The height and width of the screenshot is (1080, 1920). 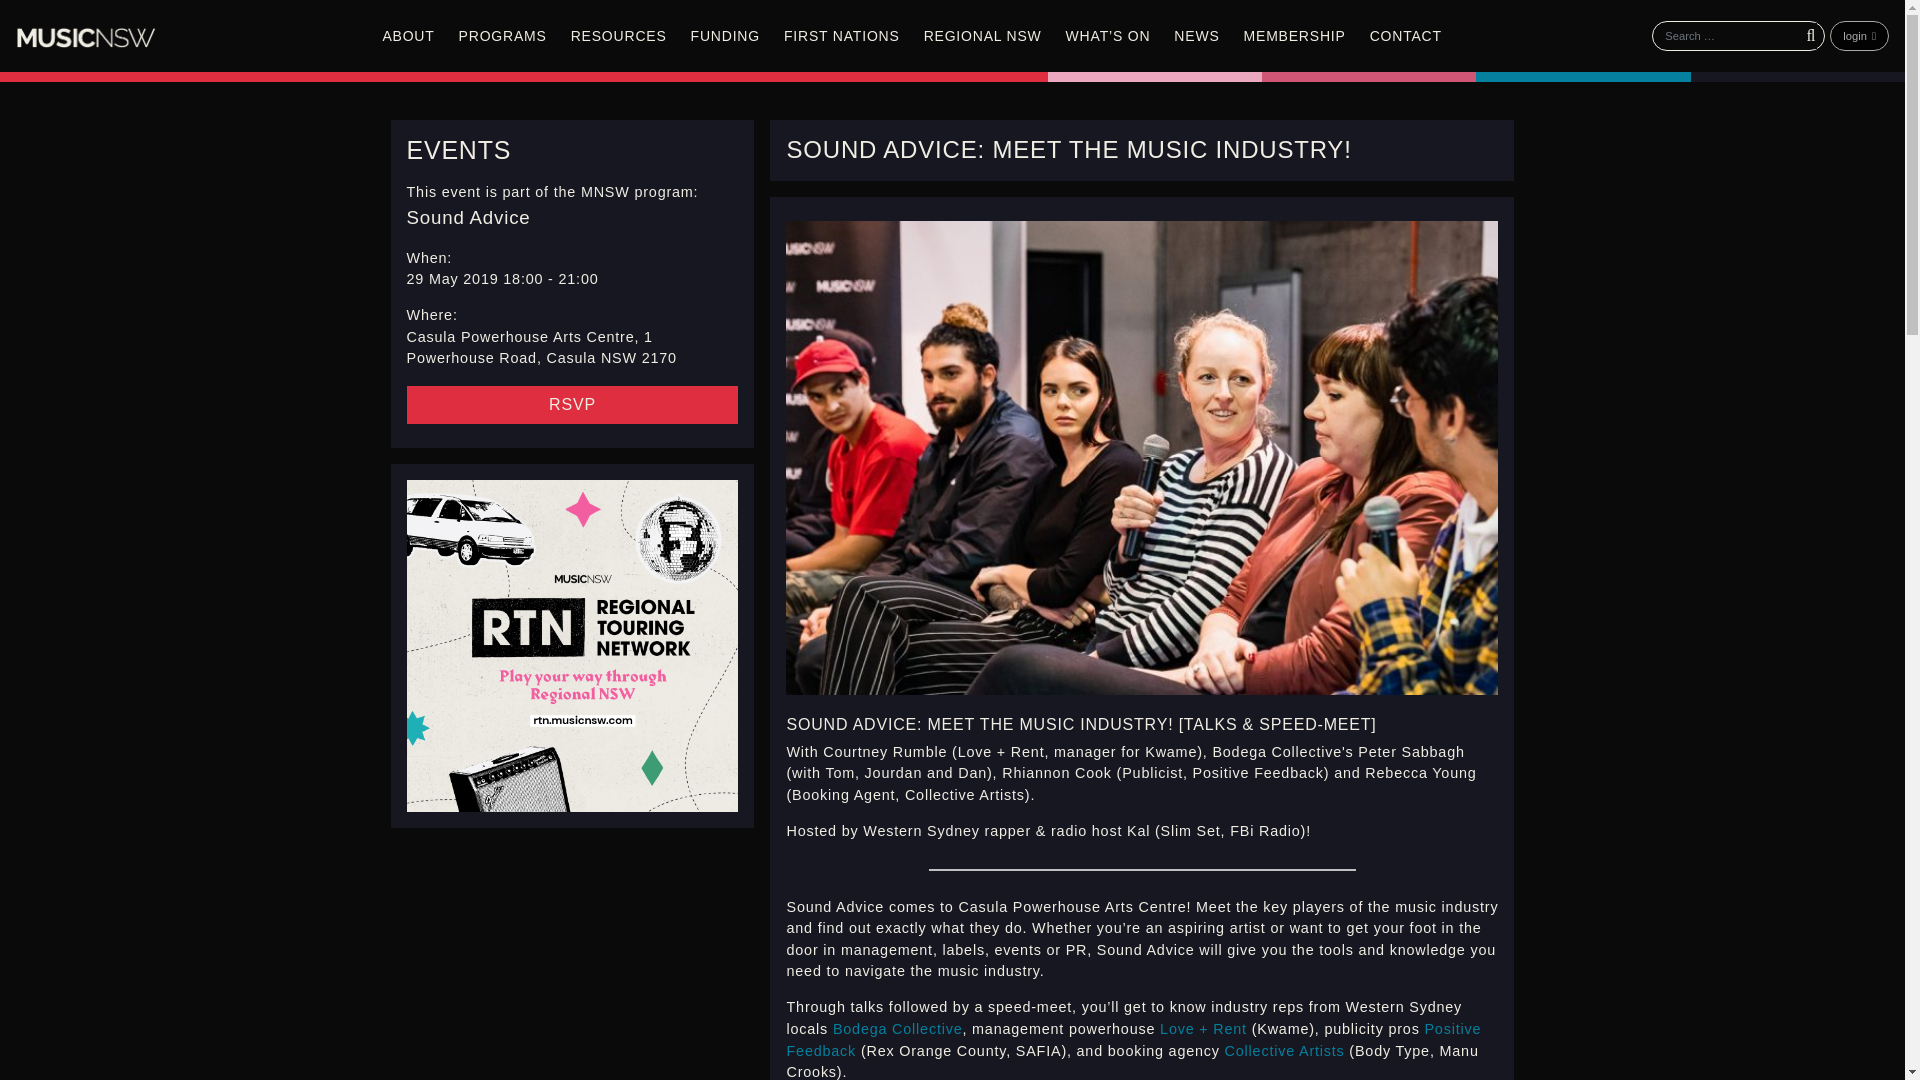 What do you see at coordinates (983, 36) in the screenshot?
I see `Regional NSW` at bounding box center [983, 36].